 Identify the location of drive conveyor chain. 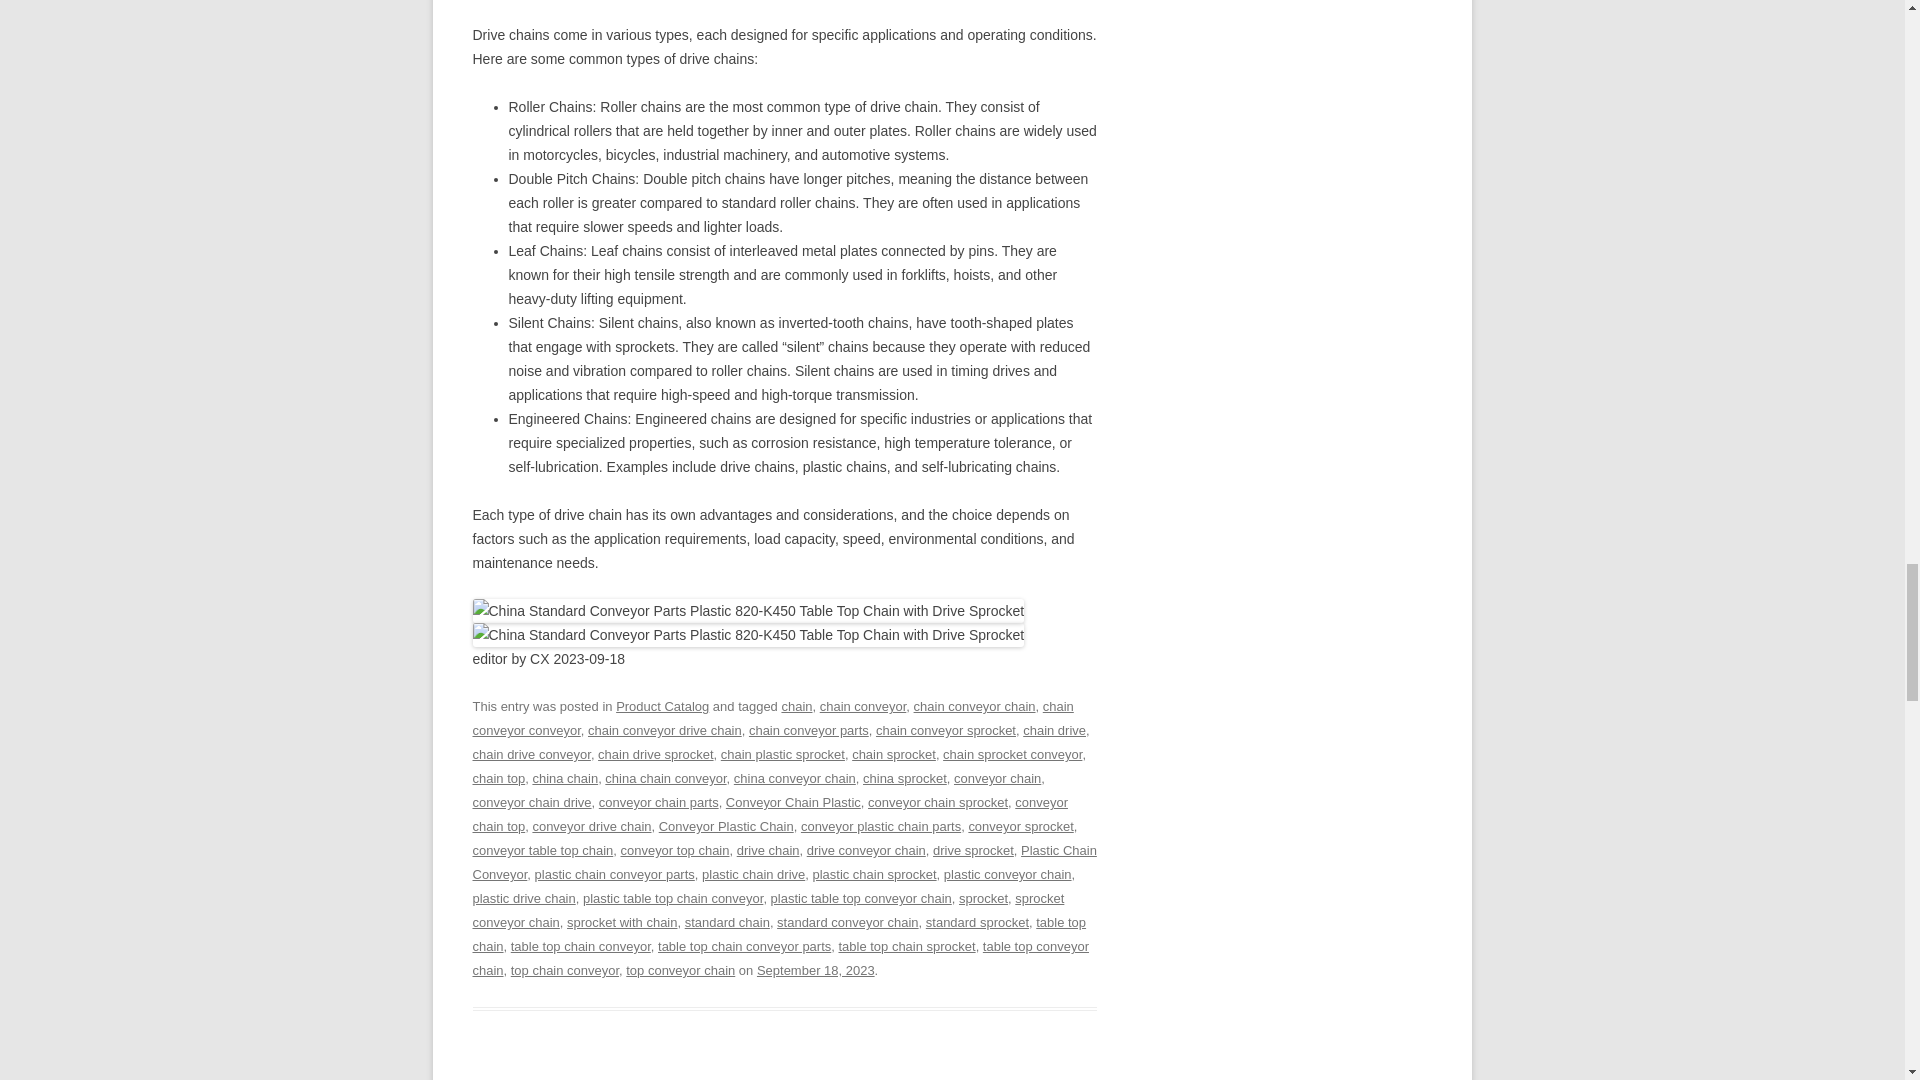
(866, 850).